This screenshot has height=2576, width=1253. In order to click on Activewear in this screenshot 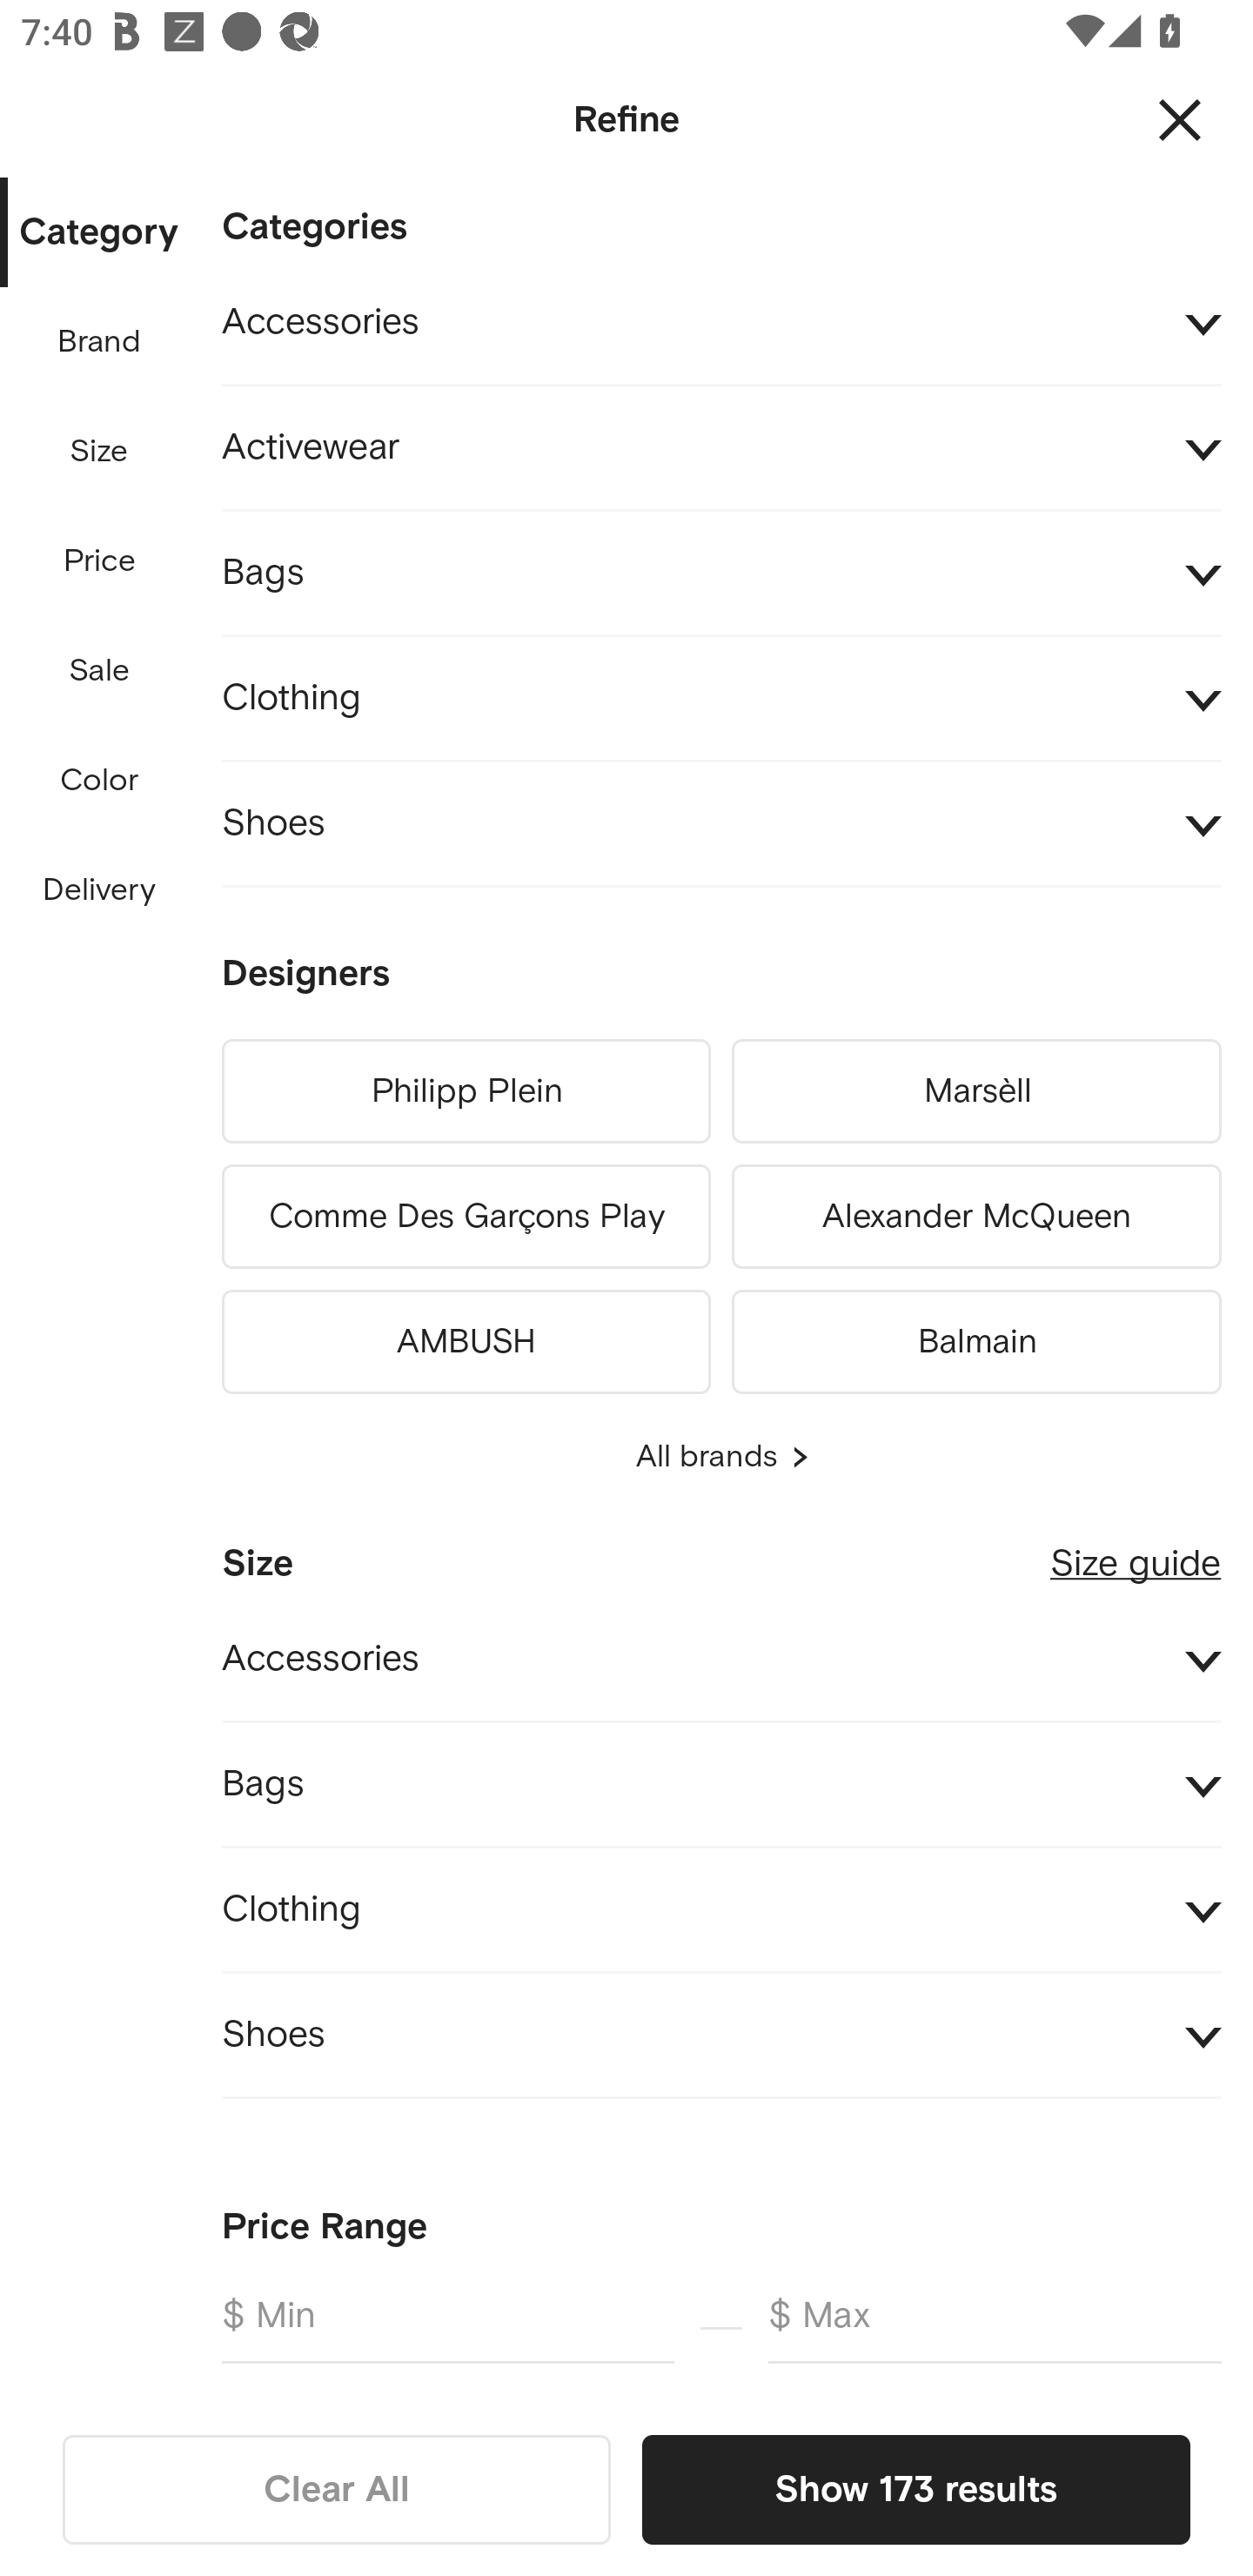, I will do `click(721, 448)`.